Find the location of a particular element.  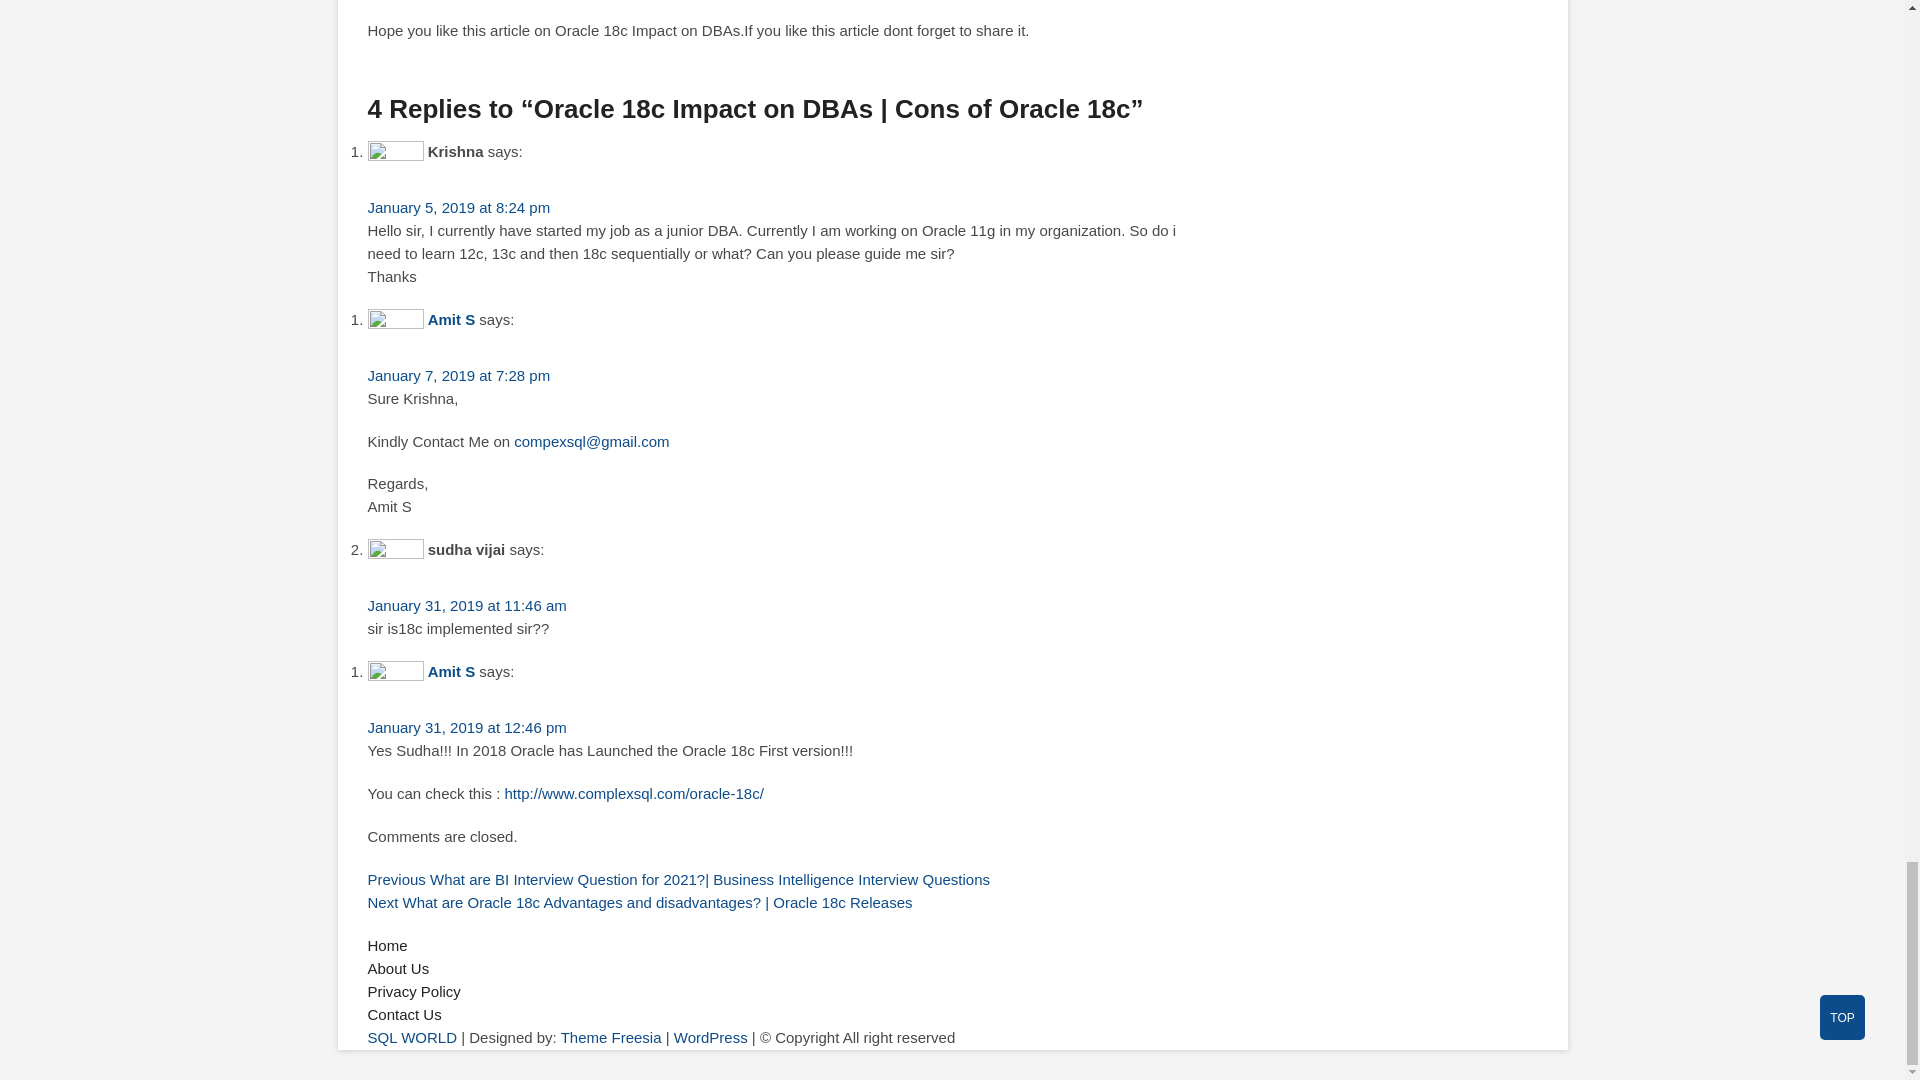

January 7, 2019 at 7:28 pm is located at coordinates (460, 376).